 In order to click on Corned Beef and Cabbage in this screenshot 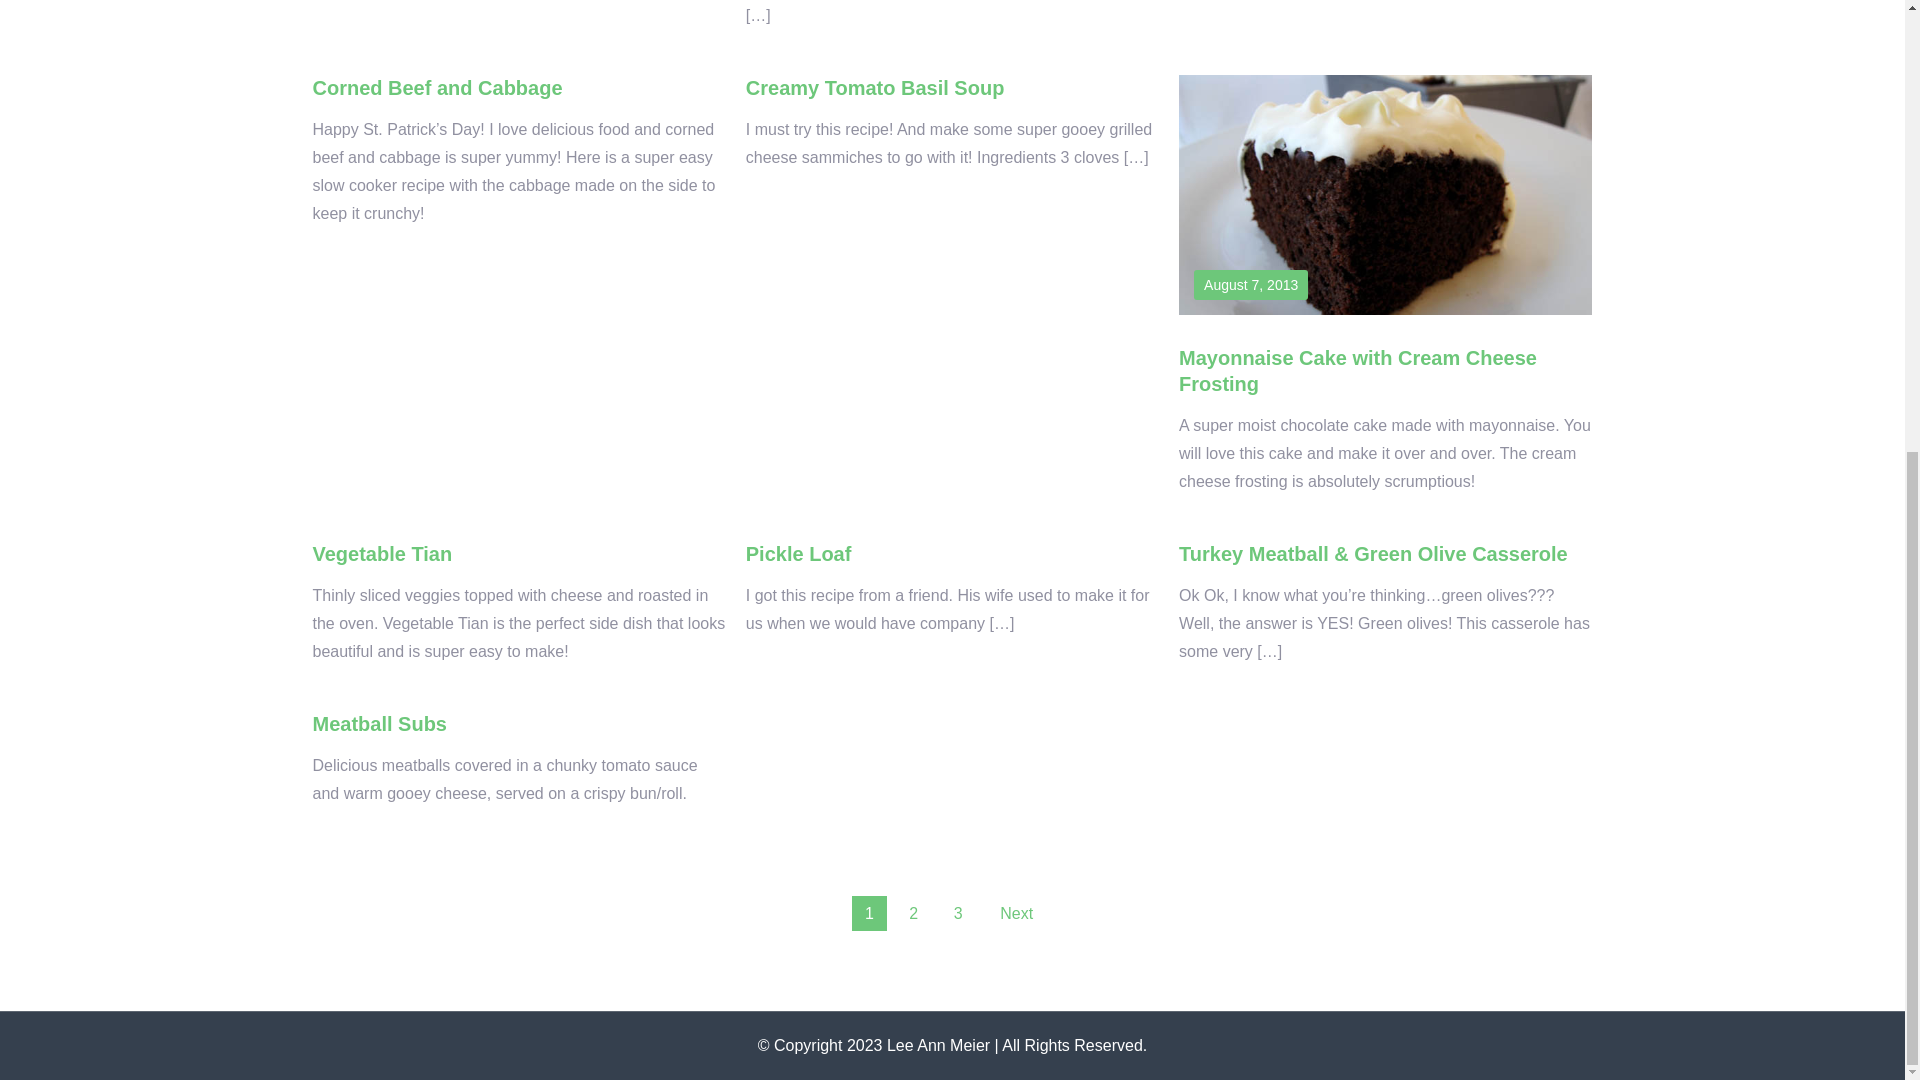, I will do `click(436, 88)`.